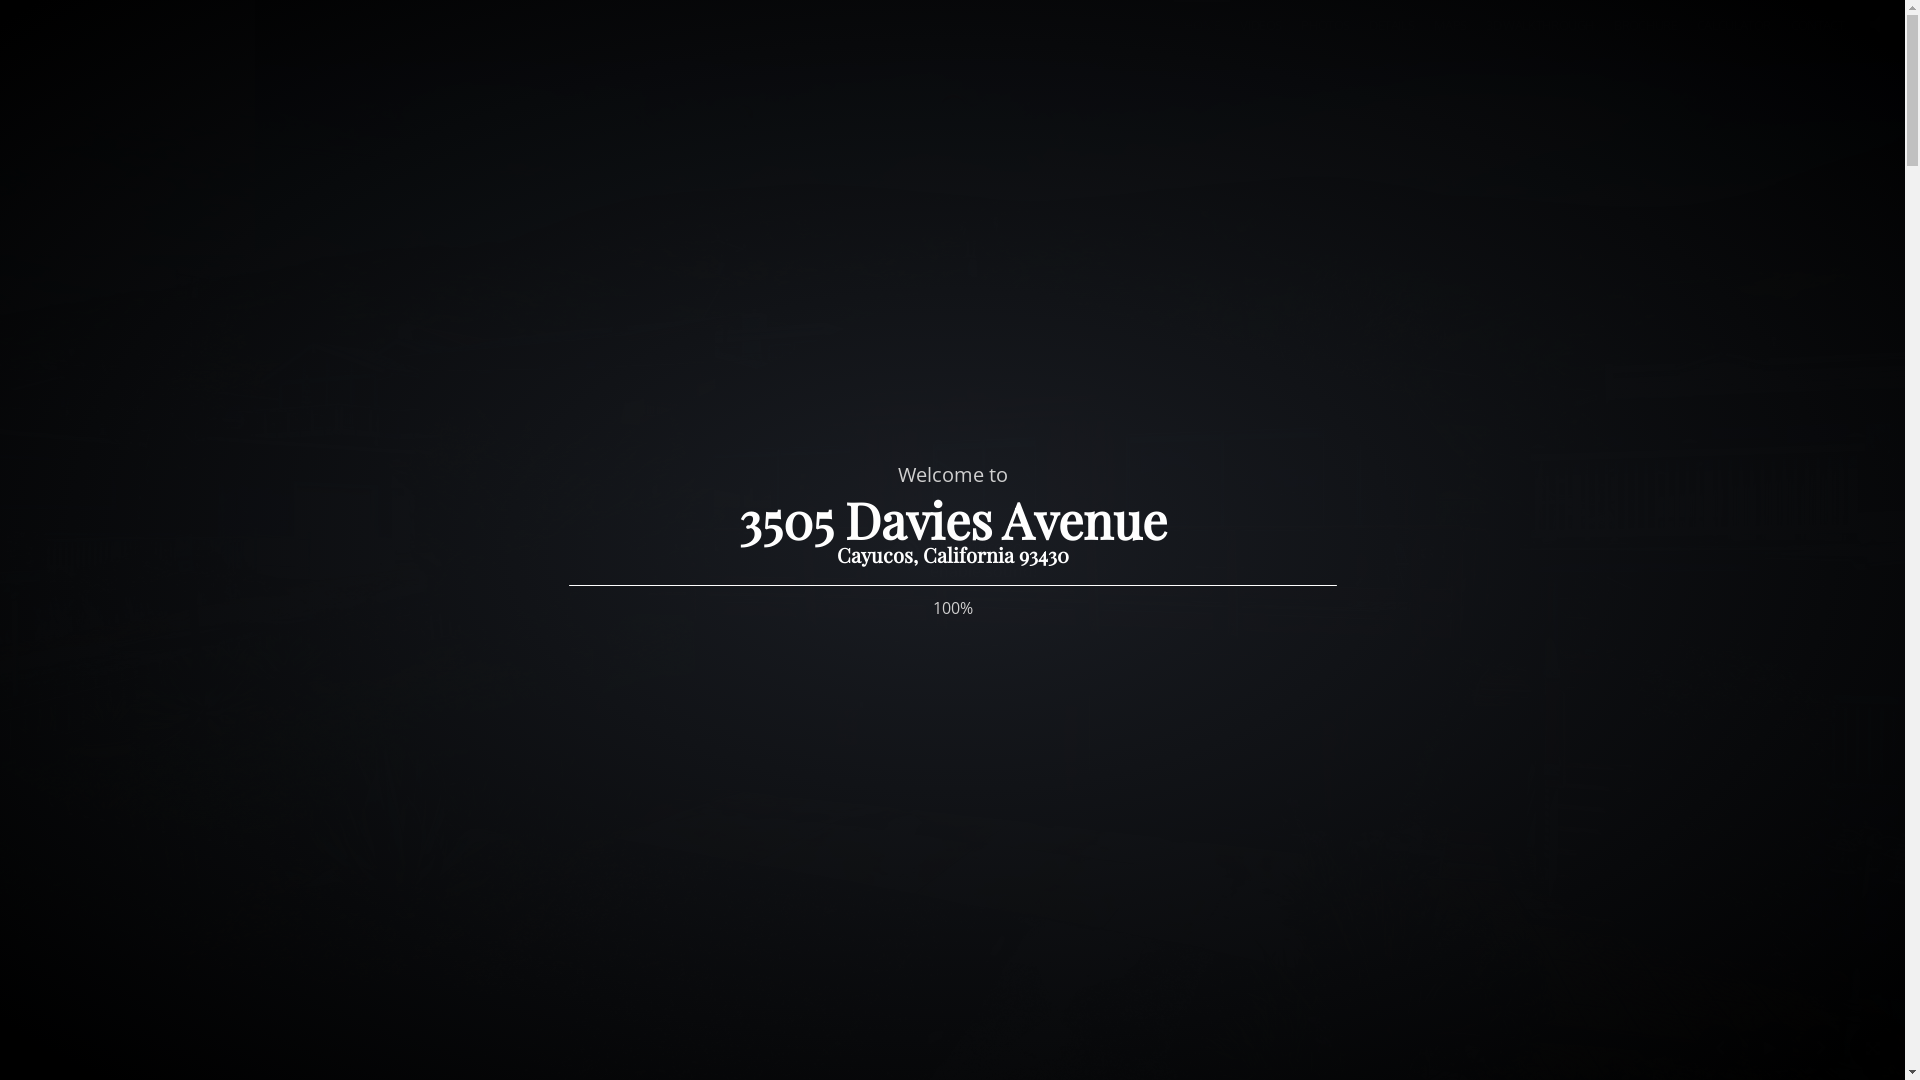 This screenshot has height=1080, width=1920. I want to click on Play Music, so click(1875, 27).